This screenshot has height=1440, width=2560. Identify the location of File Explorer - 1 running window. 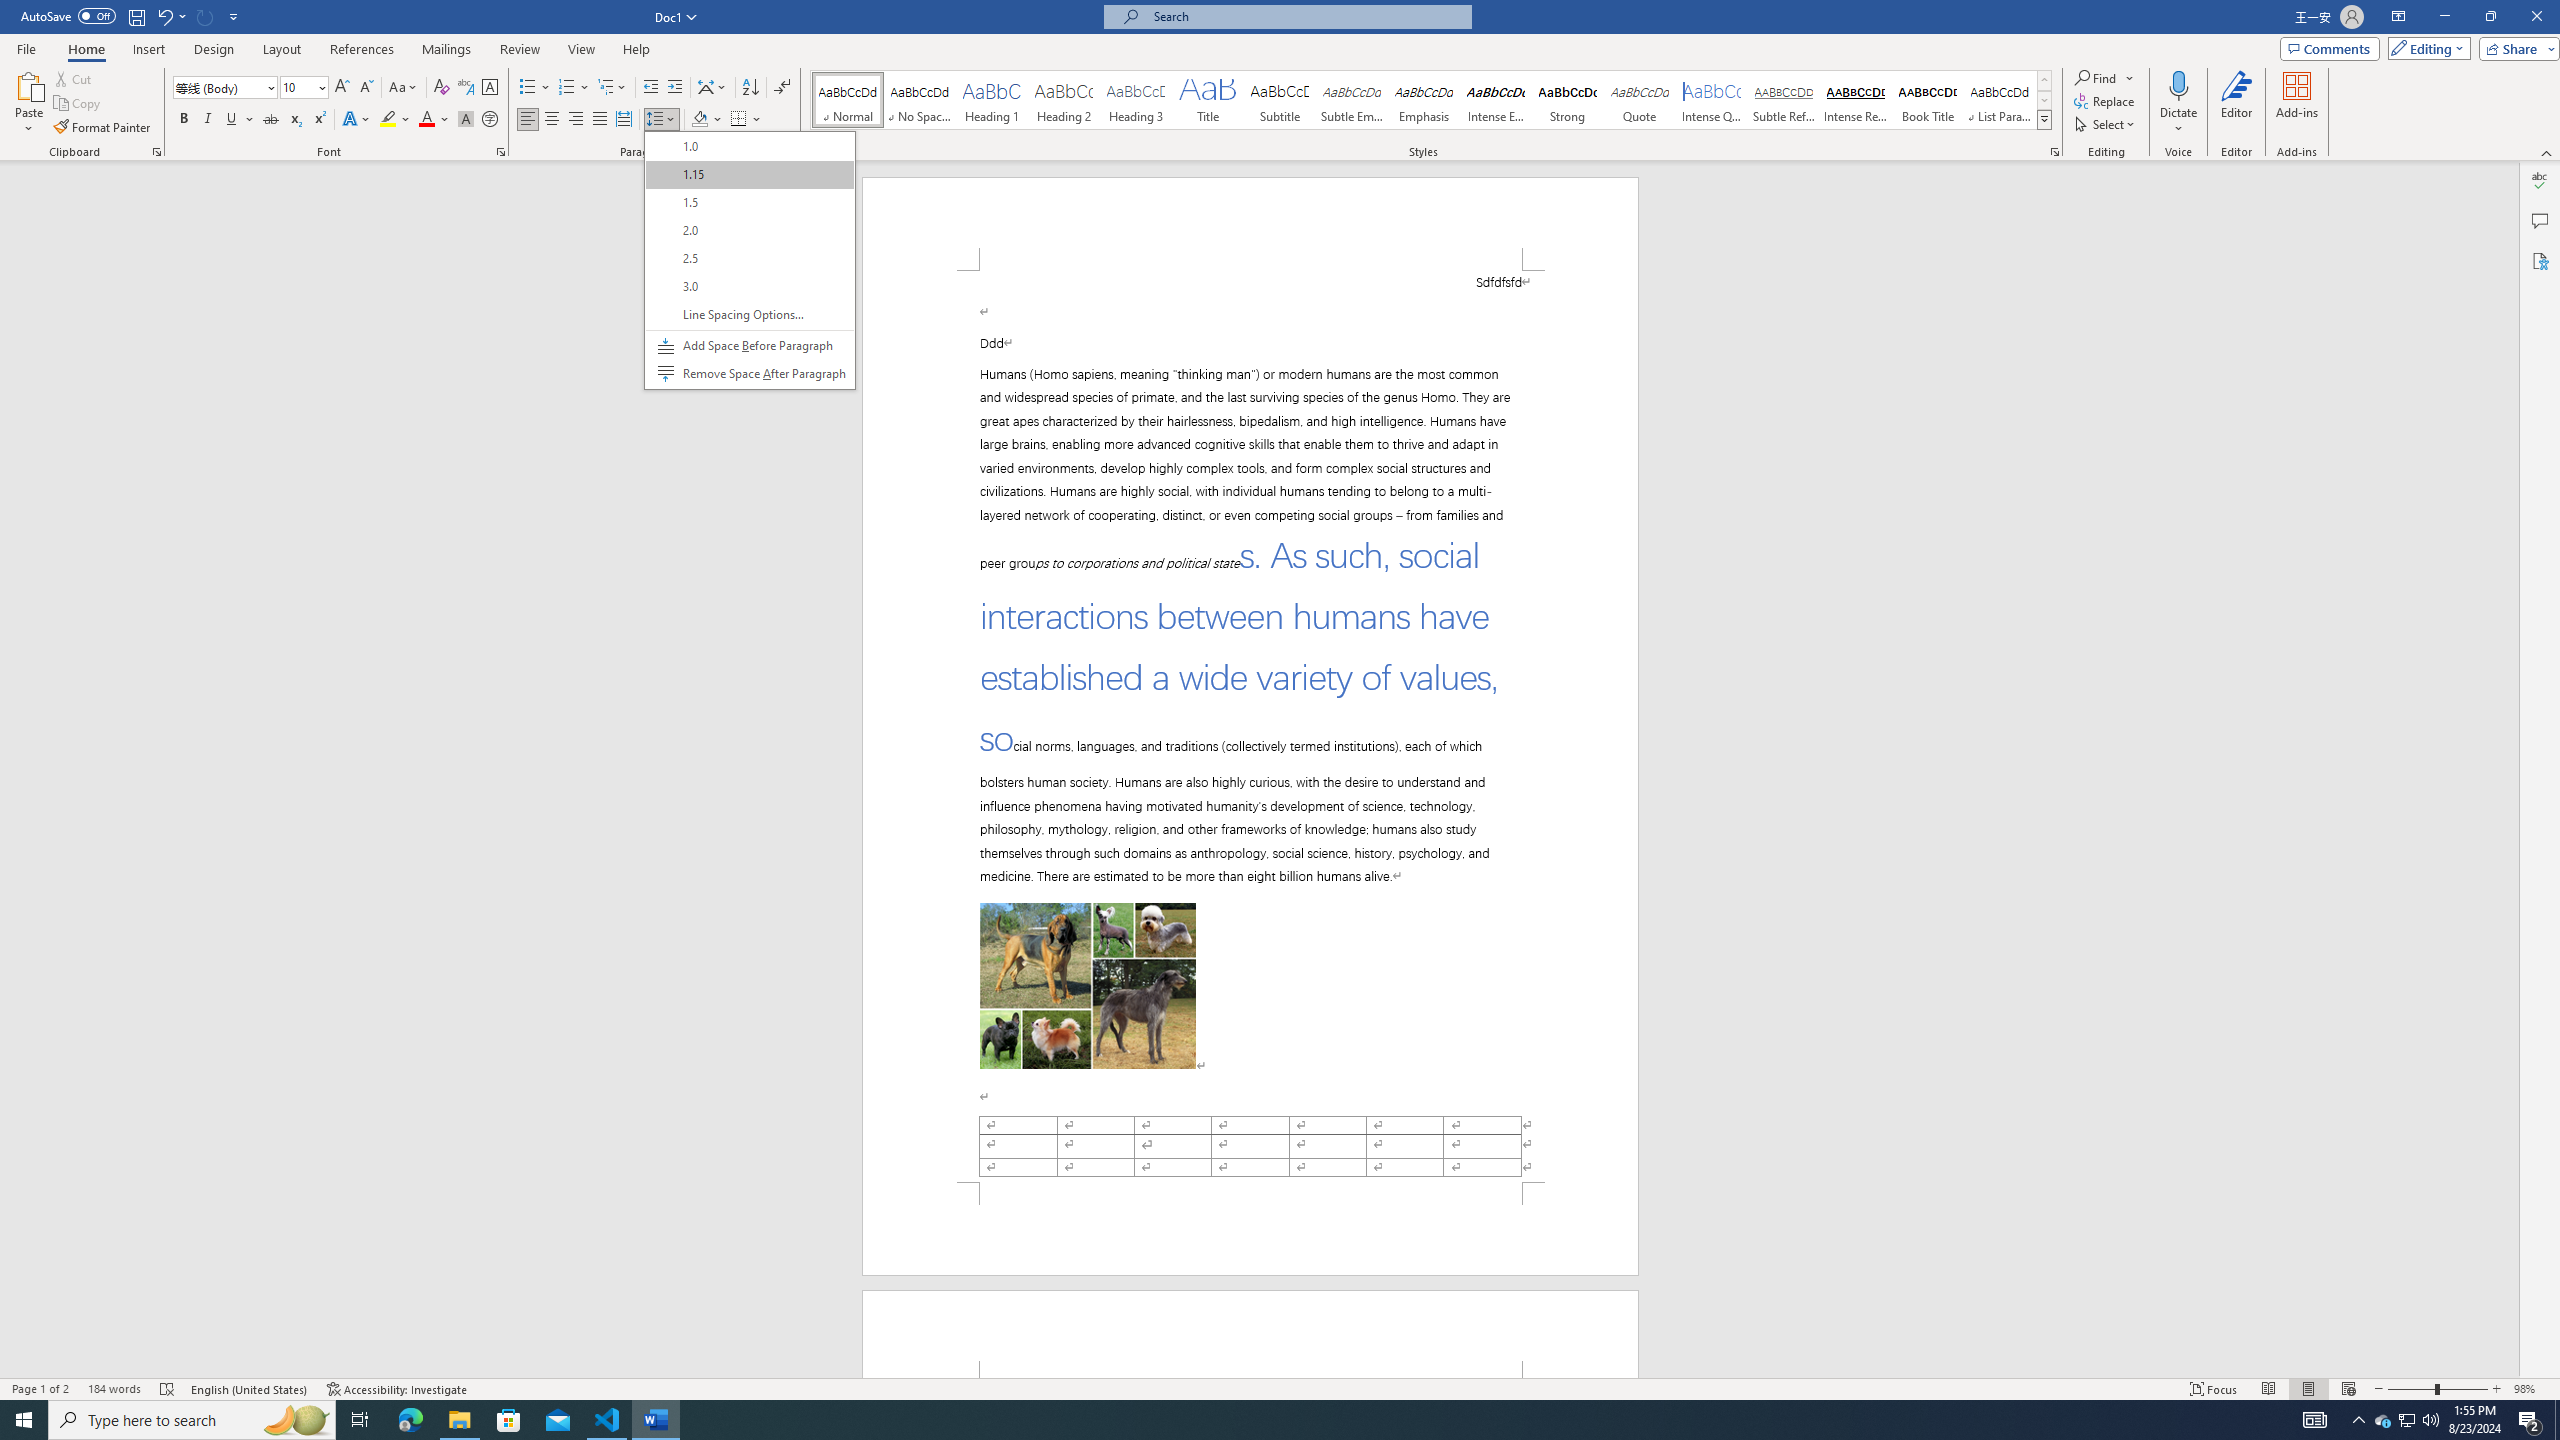
(459, 1420).